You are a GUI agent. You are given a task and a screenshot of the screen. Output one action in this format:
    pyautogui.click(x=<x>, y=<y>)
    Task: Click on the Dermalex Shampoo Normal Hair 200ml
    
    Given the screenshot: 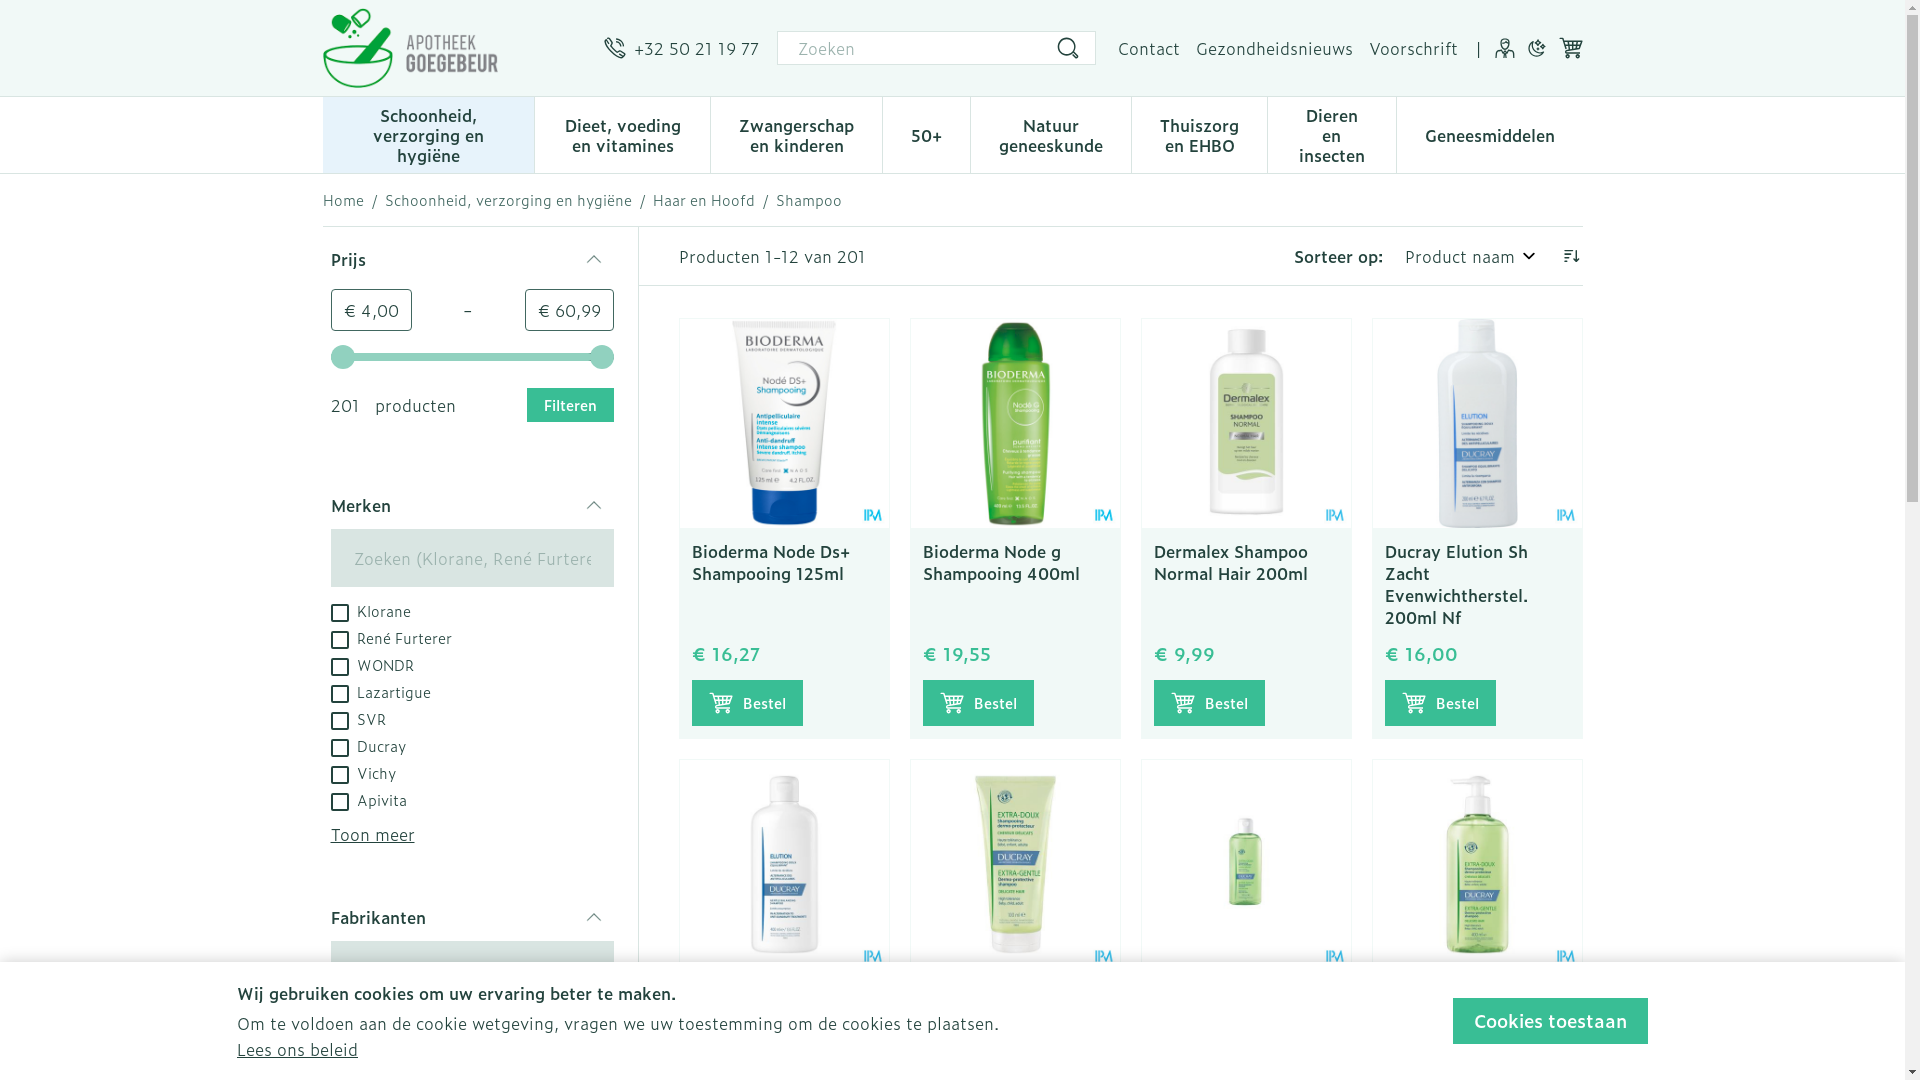 What is the action you would take?
    pyautogui.click(x=1231, y=562)
    